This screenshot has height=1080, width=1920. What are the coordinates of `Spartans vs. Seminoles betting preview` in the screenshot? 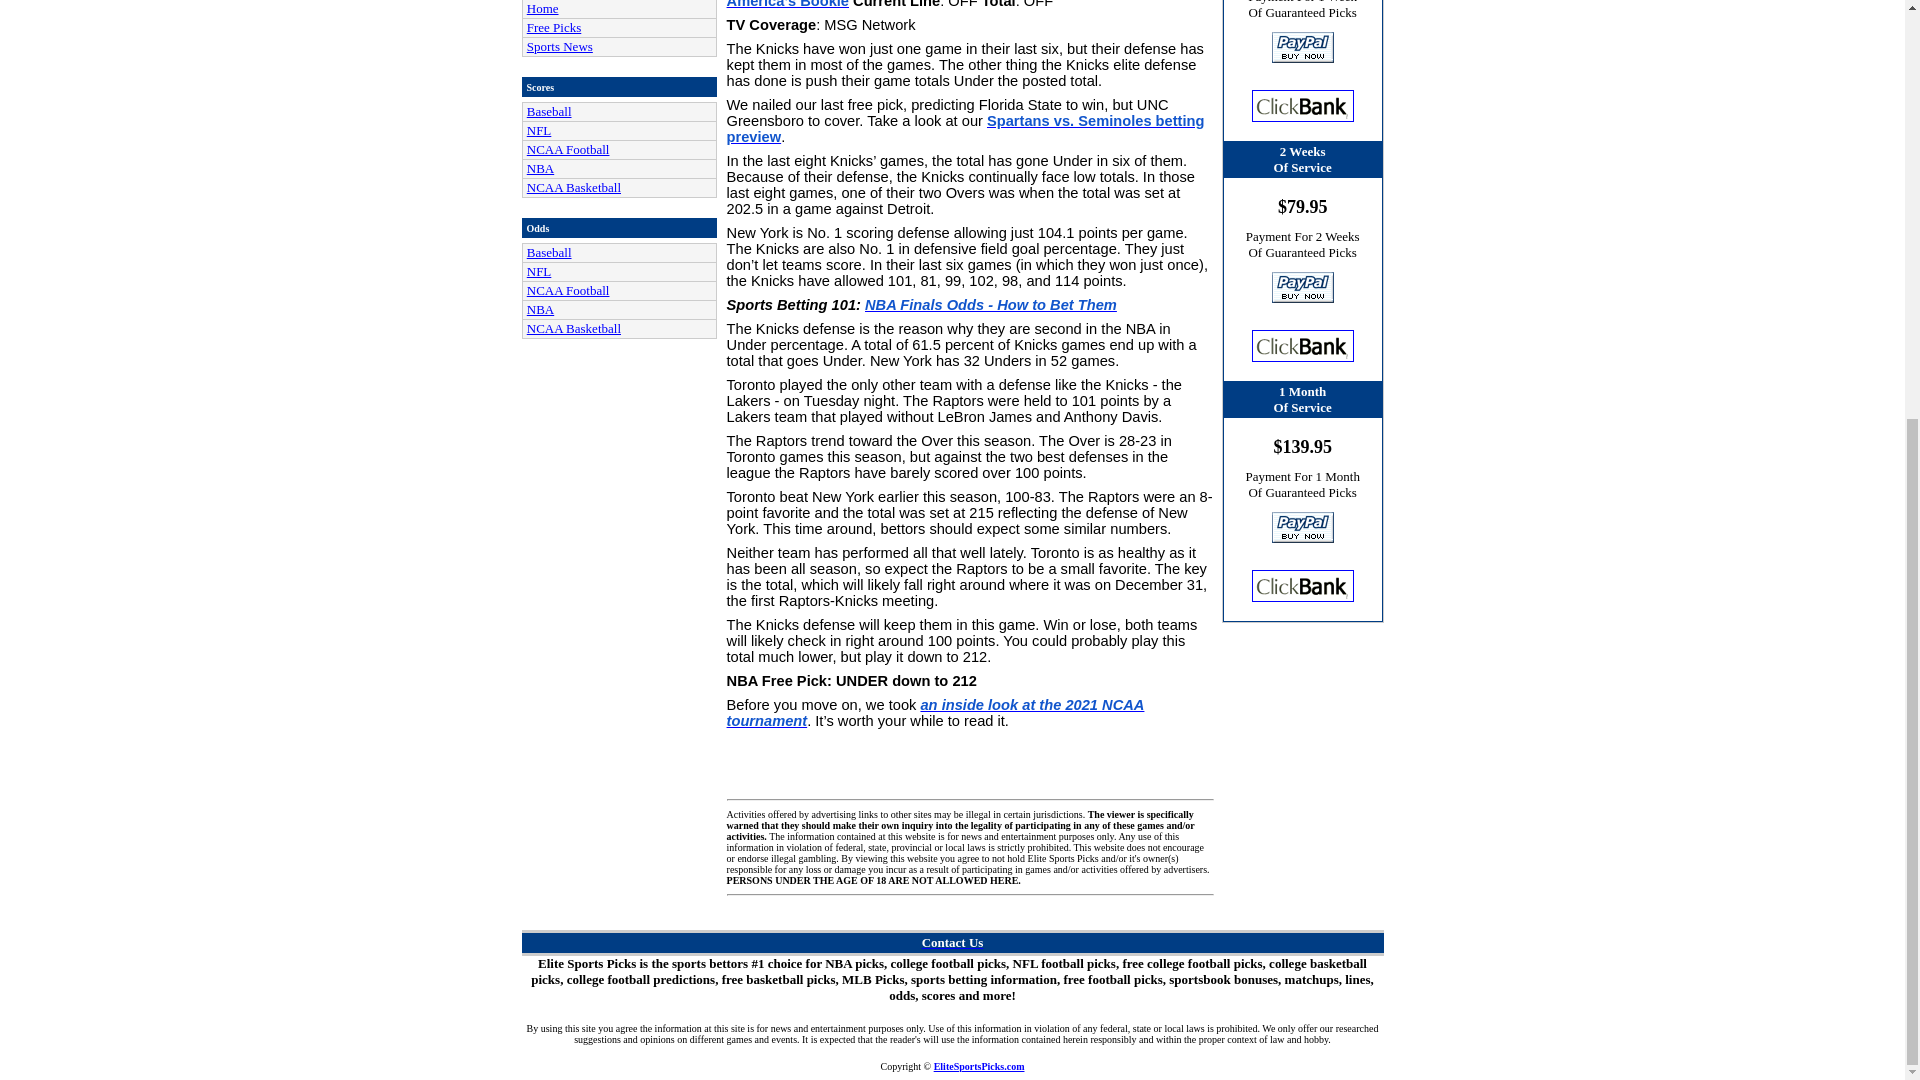 It's located at (966, 128).